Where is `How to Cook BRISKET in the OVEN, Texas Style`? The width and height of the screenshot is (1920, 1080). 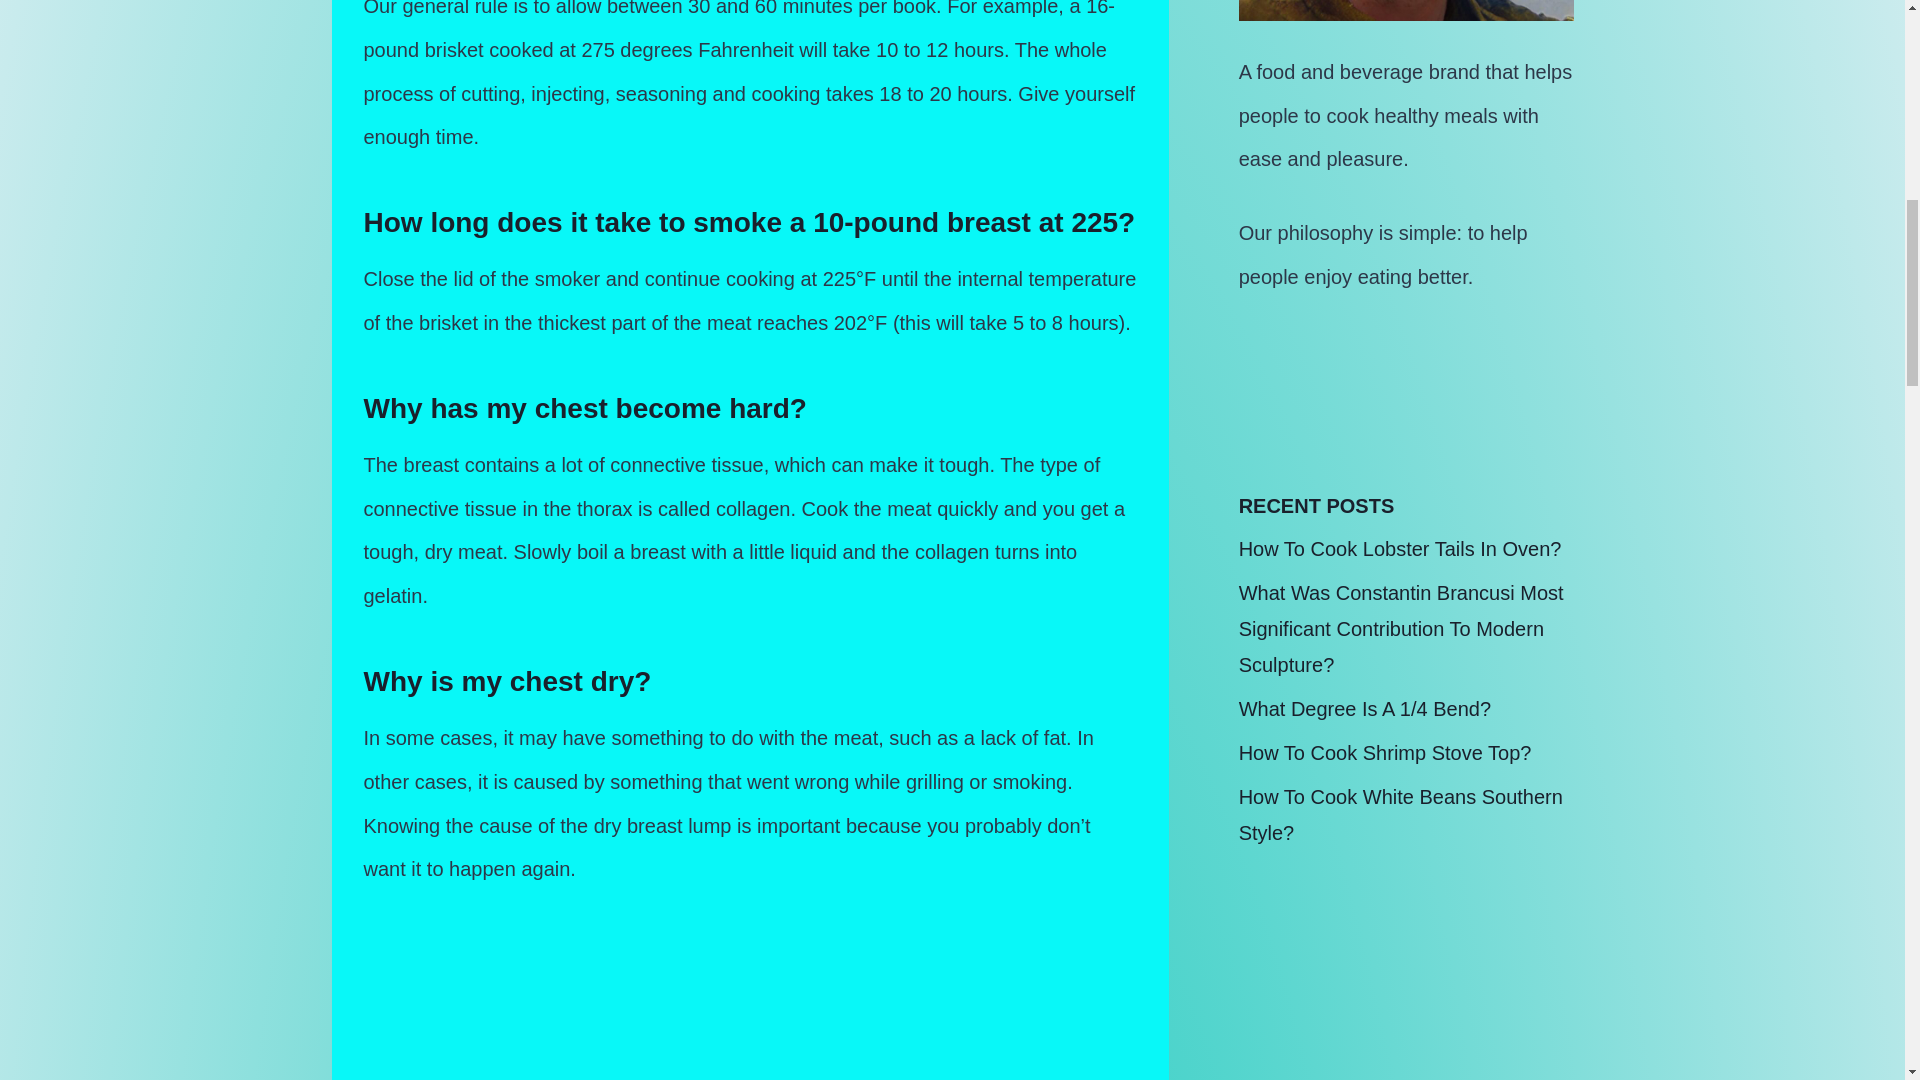 How to Cook BRISKET in the OVEN, Texas Style is located at coordinates (750, 1002).